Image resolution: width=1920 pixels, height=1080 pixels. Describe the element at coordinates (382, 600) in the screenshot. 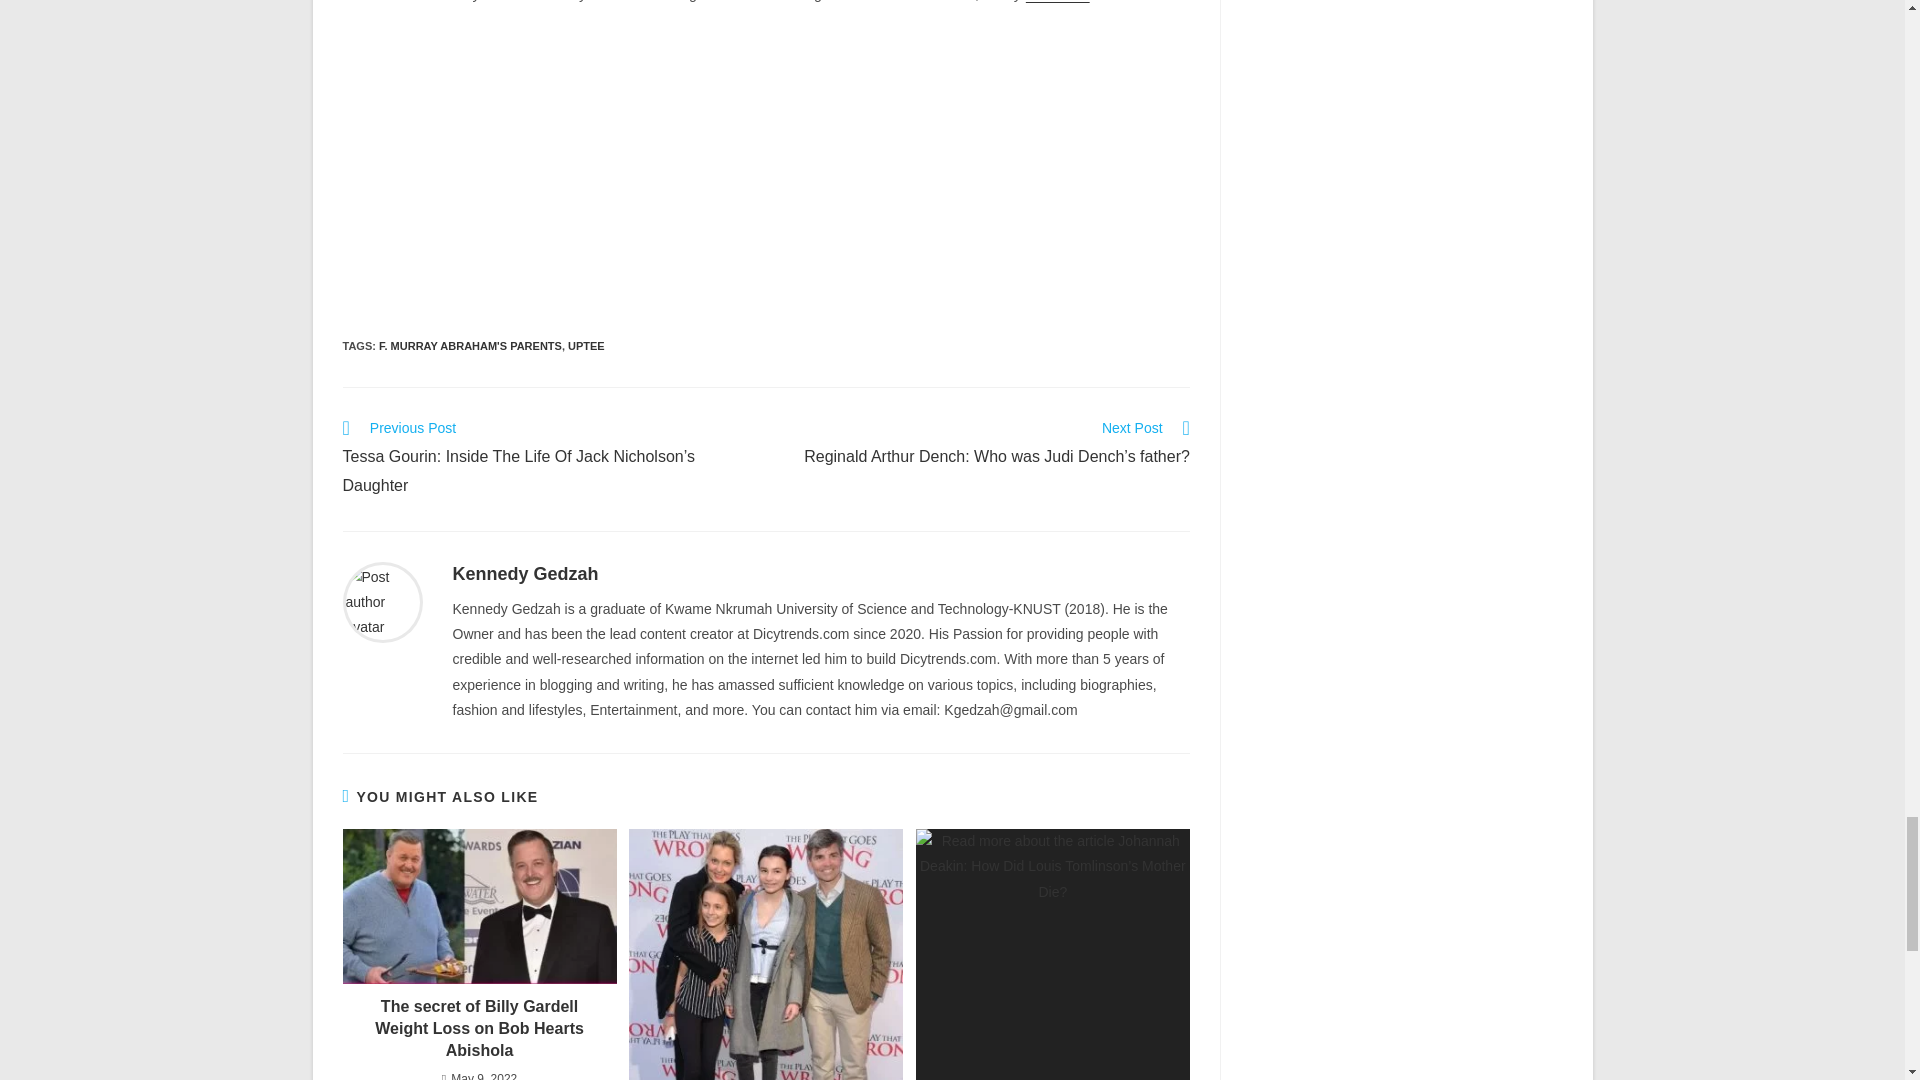

I see `Visit author page` at that location.